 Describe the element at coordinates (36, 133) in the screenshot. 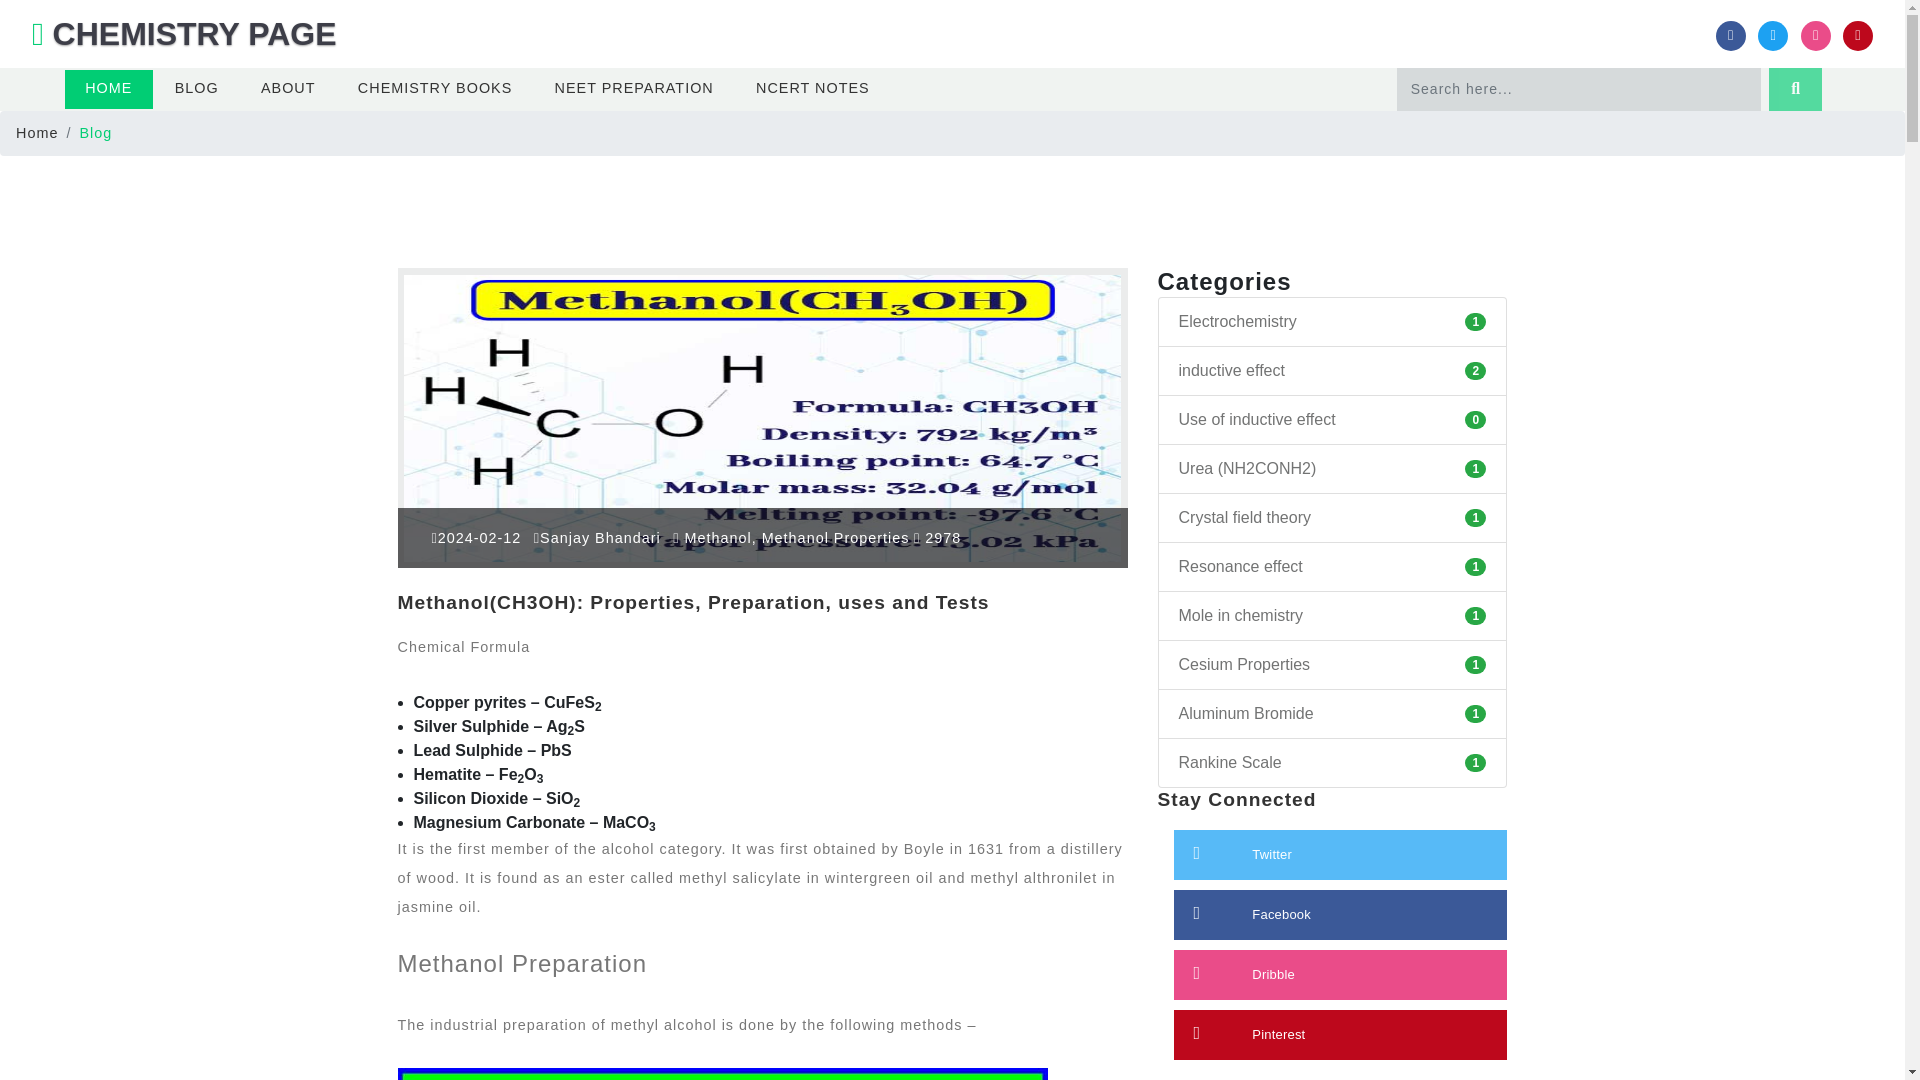

I see `Home` at that location.